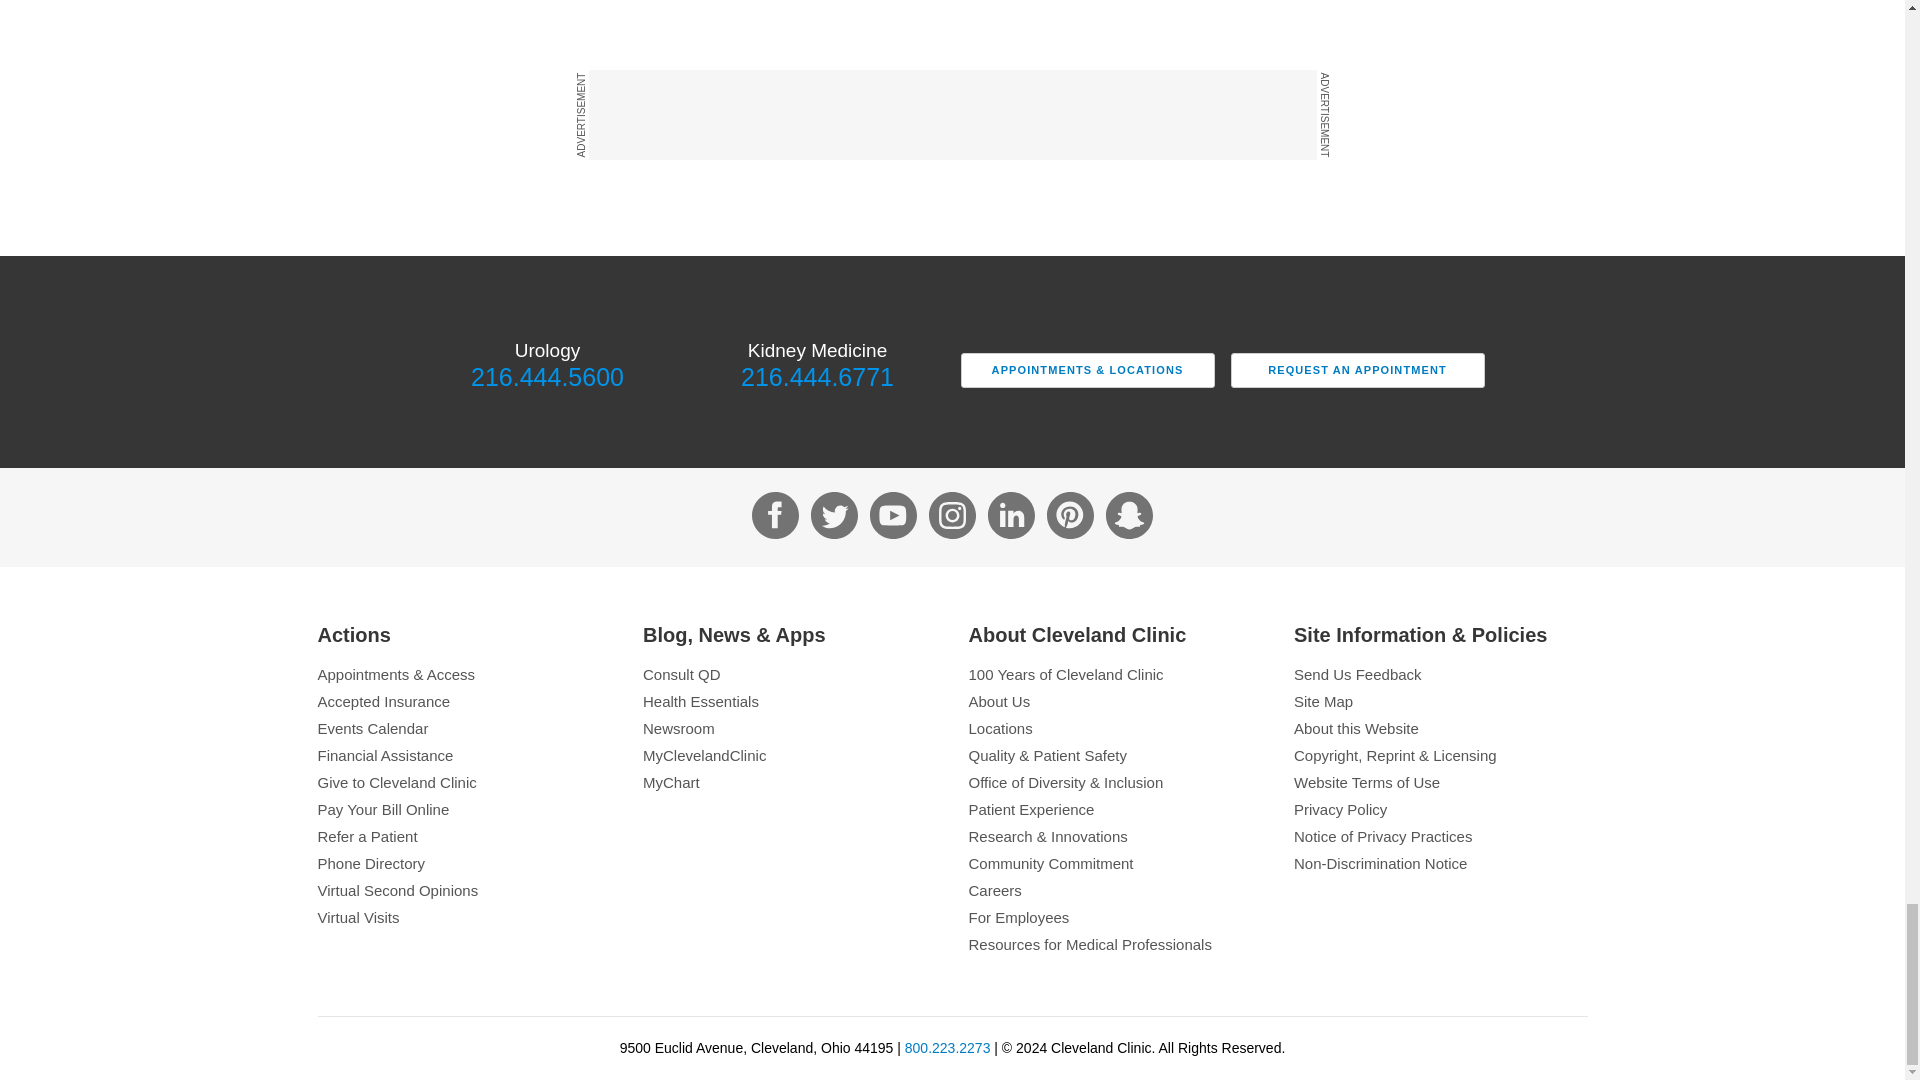  I want to click on Phone Directory, so click(465, 863).